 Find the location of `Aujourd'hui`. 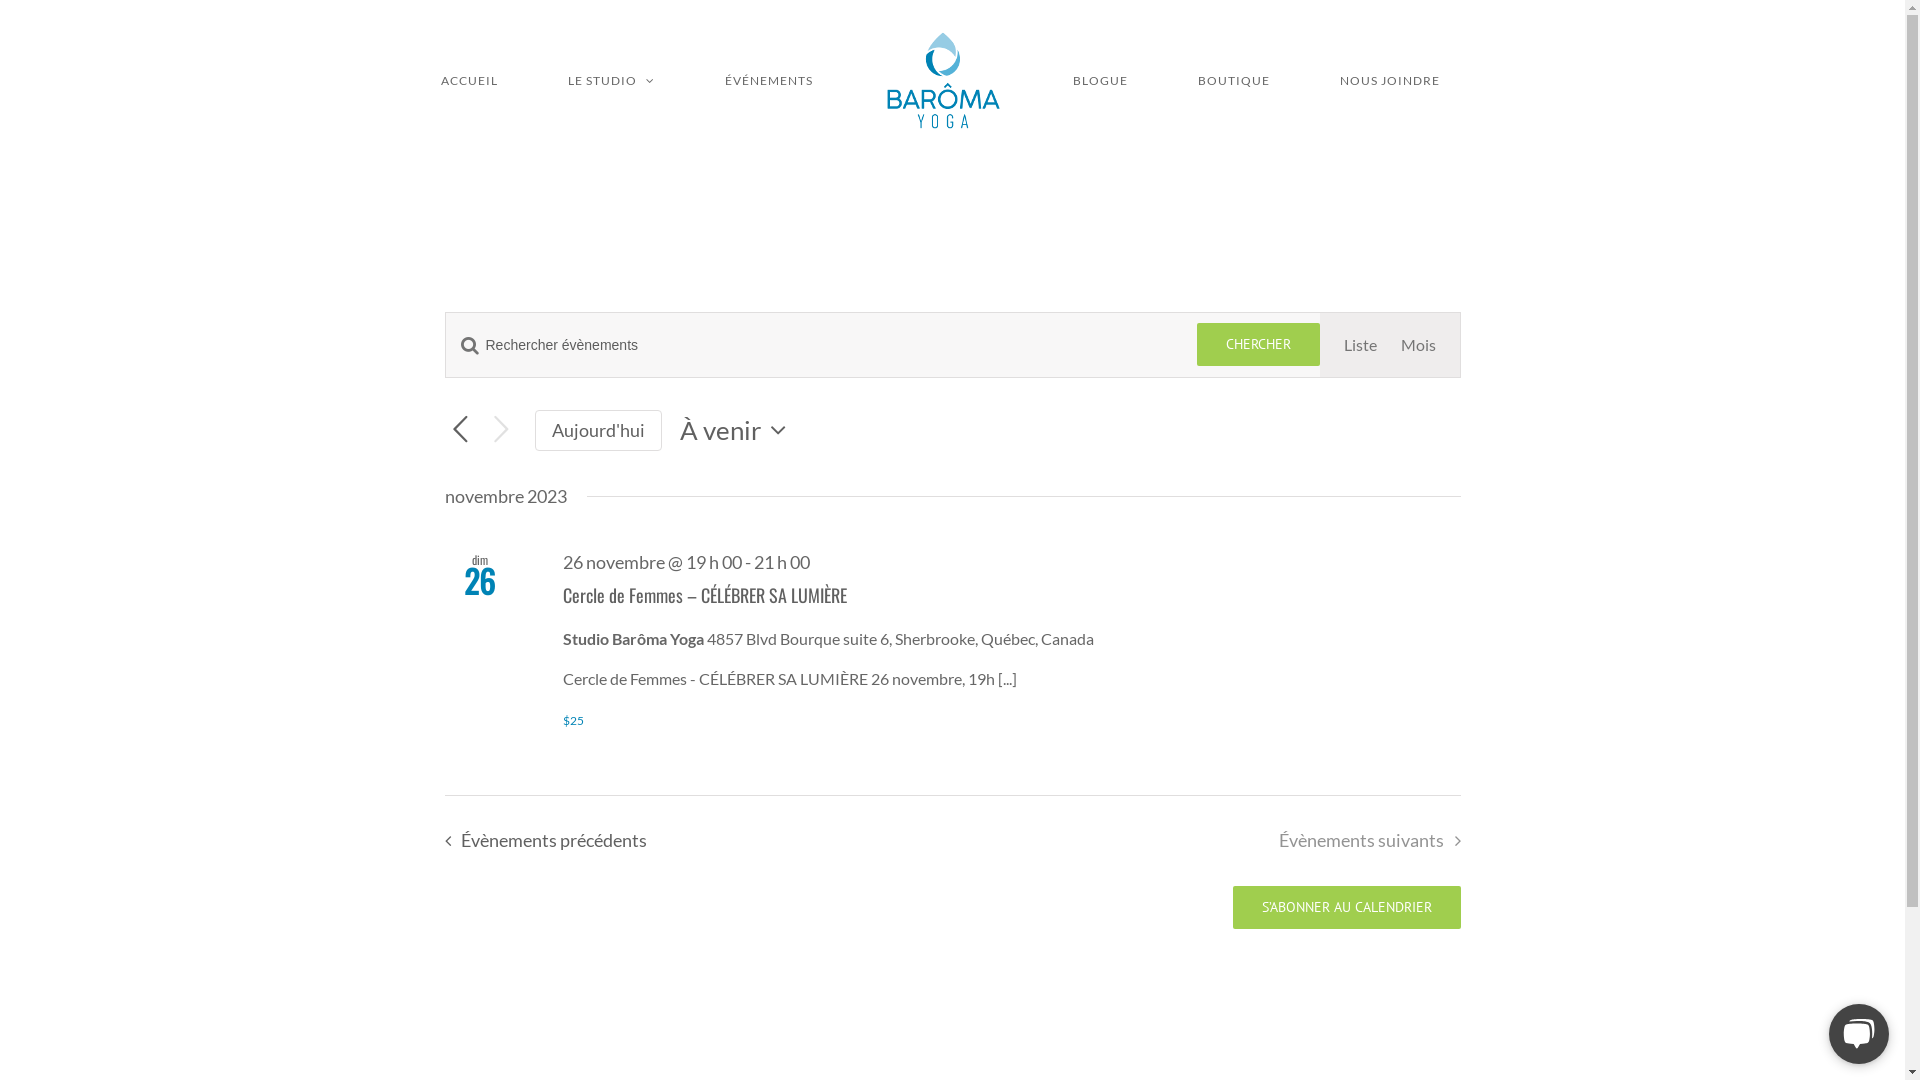

Aujourd'hui is located at coordinates (598, 430).